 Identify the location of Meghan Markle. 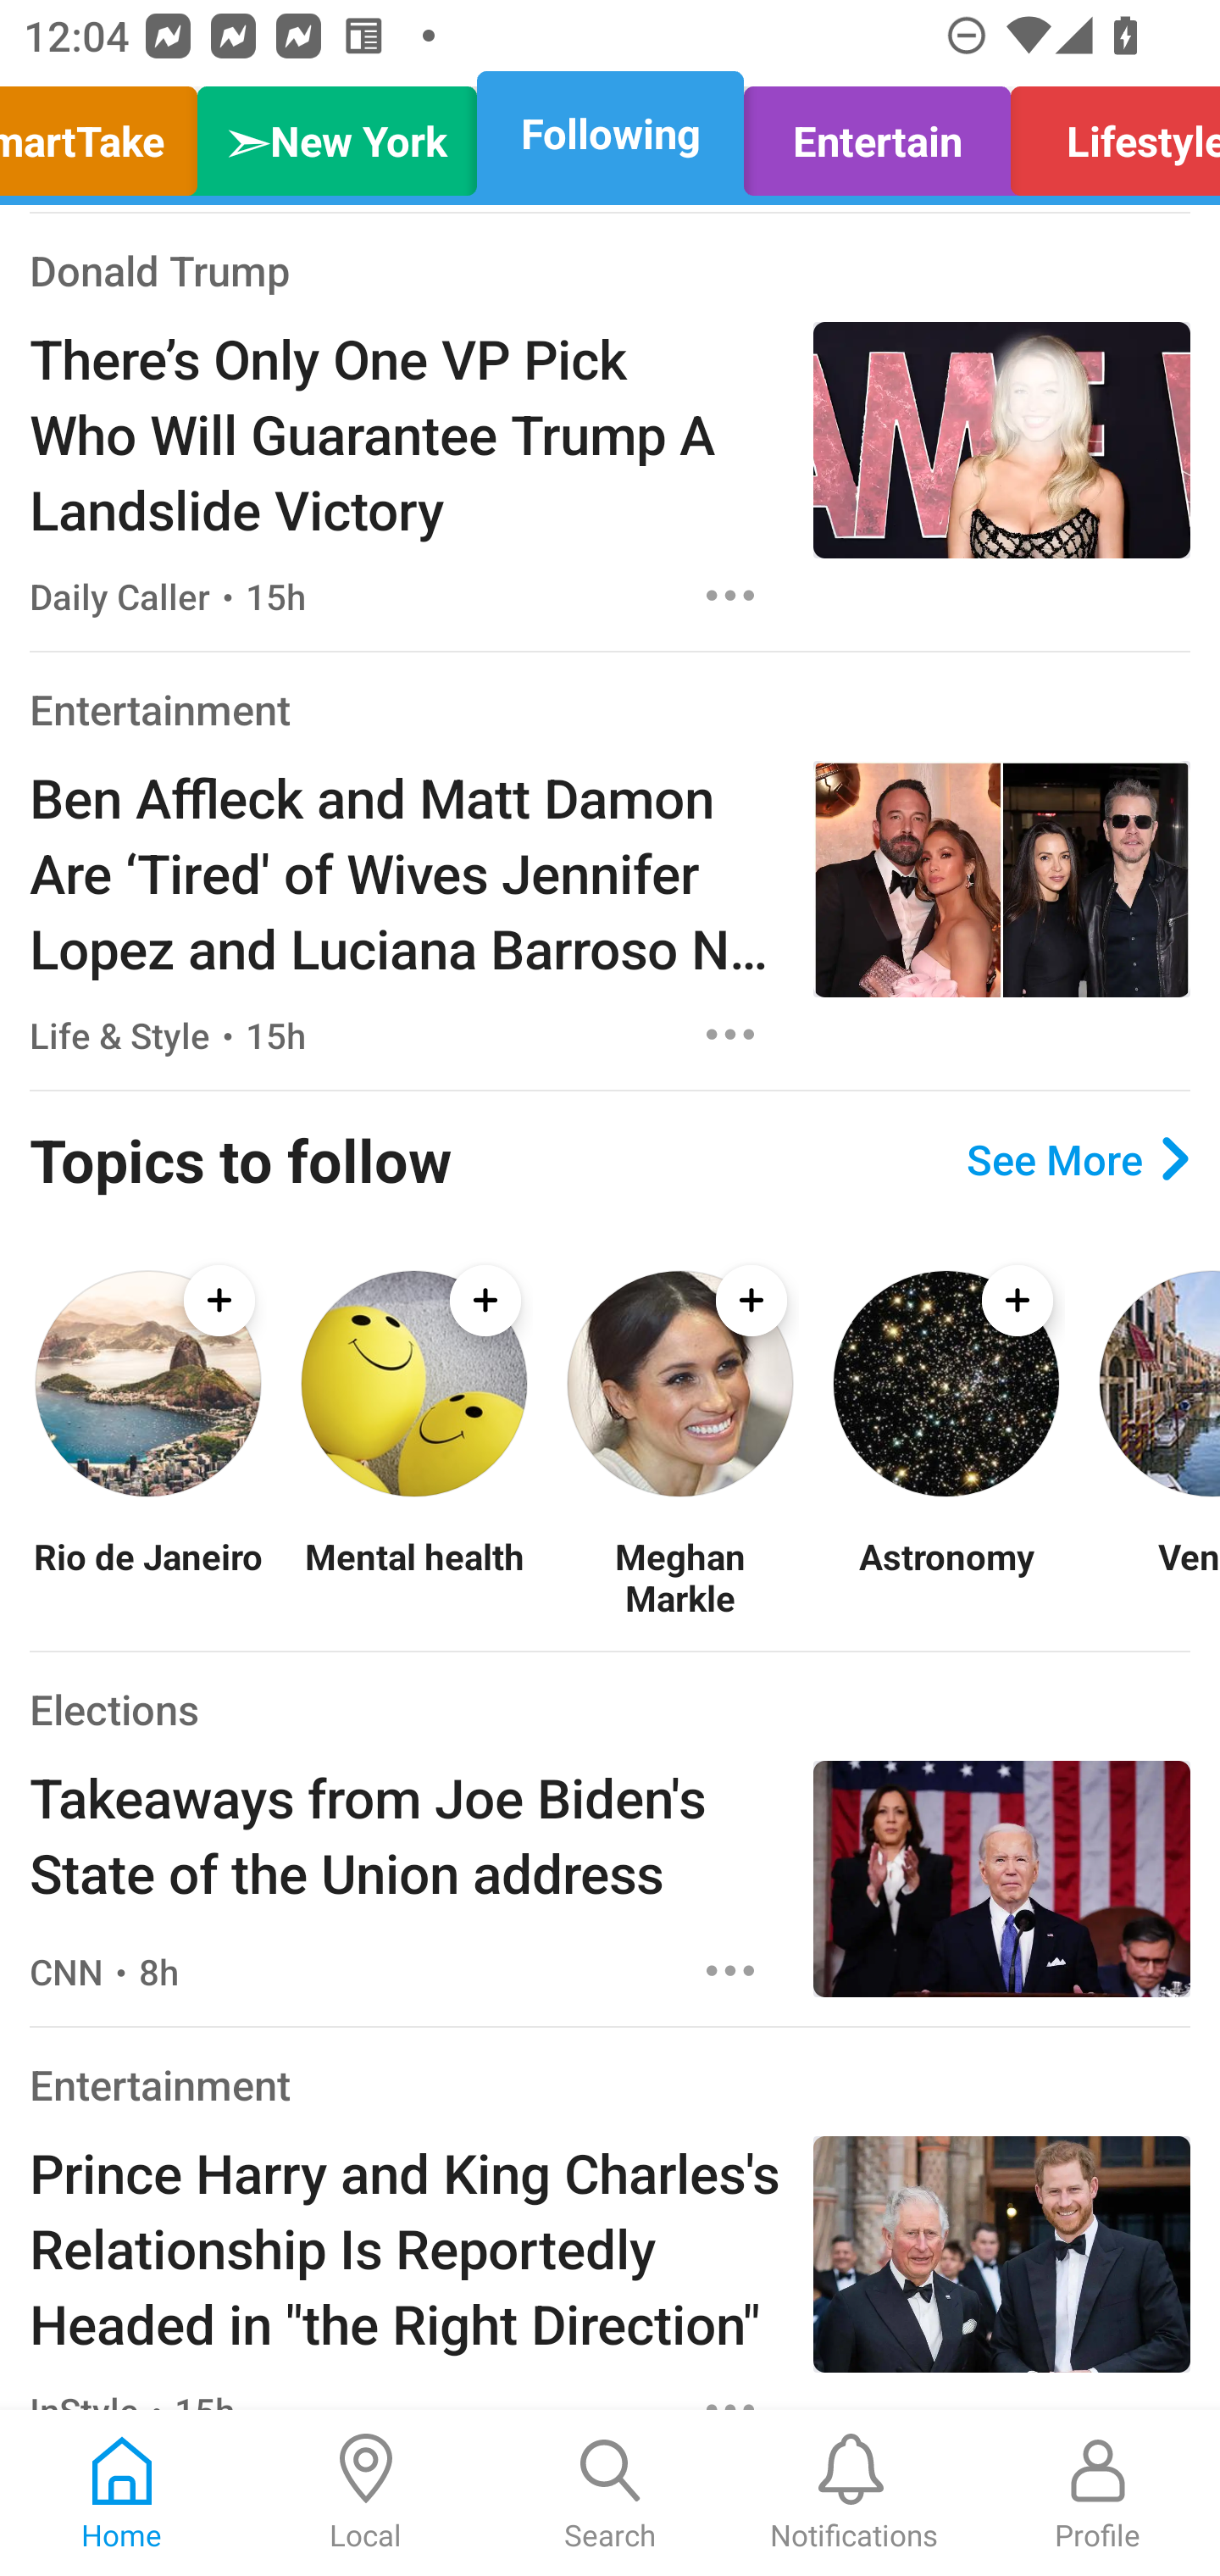
(679, 1578).